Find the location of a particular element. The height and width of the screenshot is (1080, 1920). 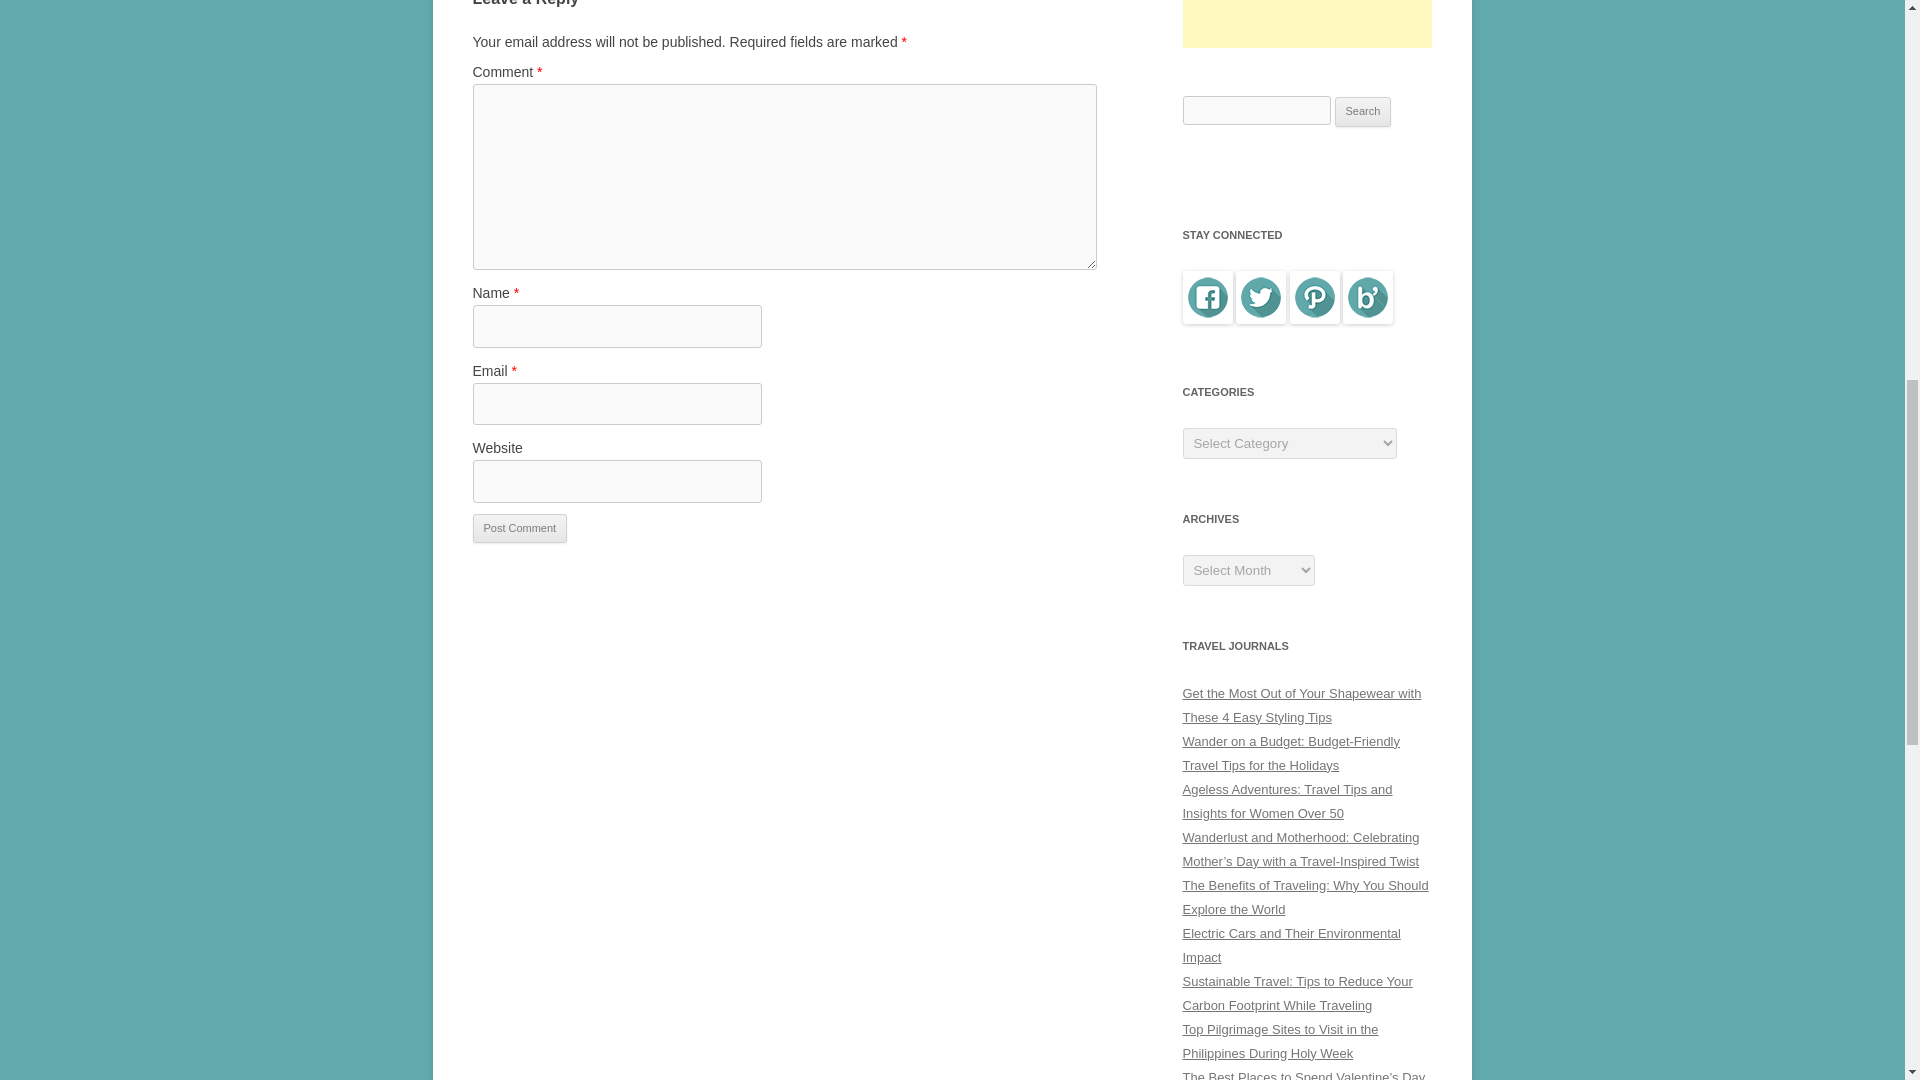

Post Comment is located at coordinates (519, 529).